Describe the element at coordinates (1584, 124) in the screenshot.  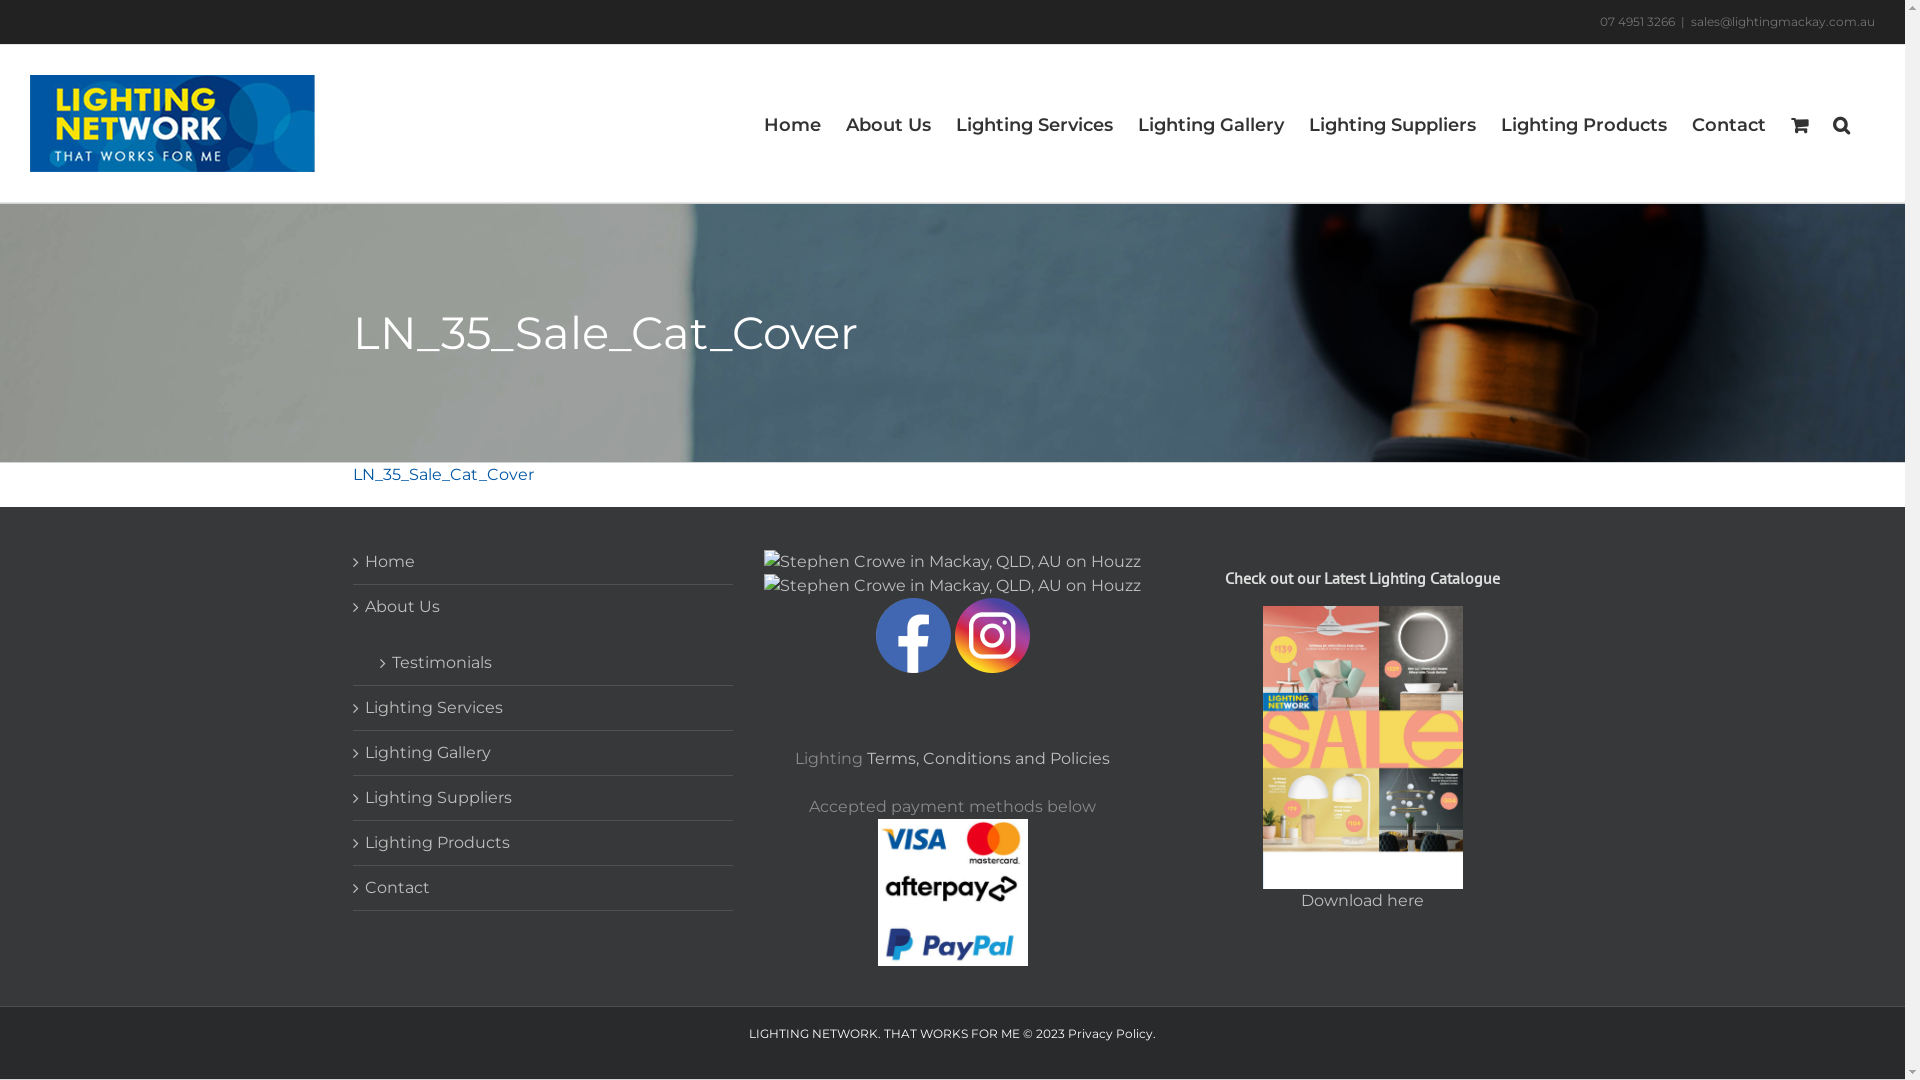
I see `Lighting Products` at that location.